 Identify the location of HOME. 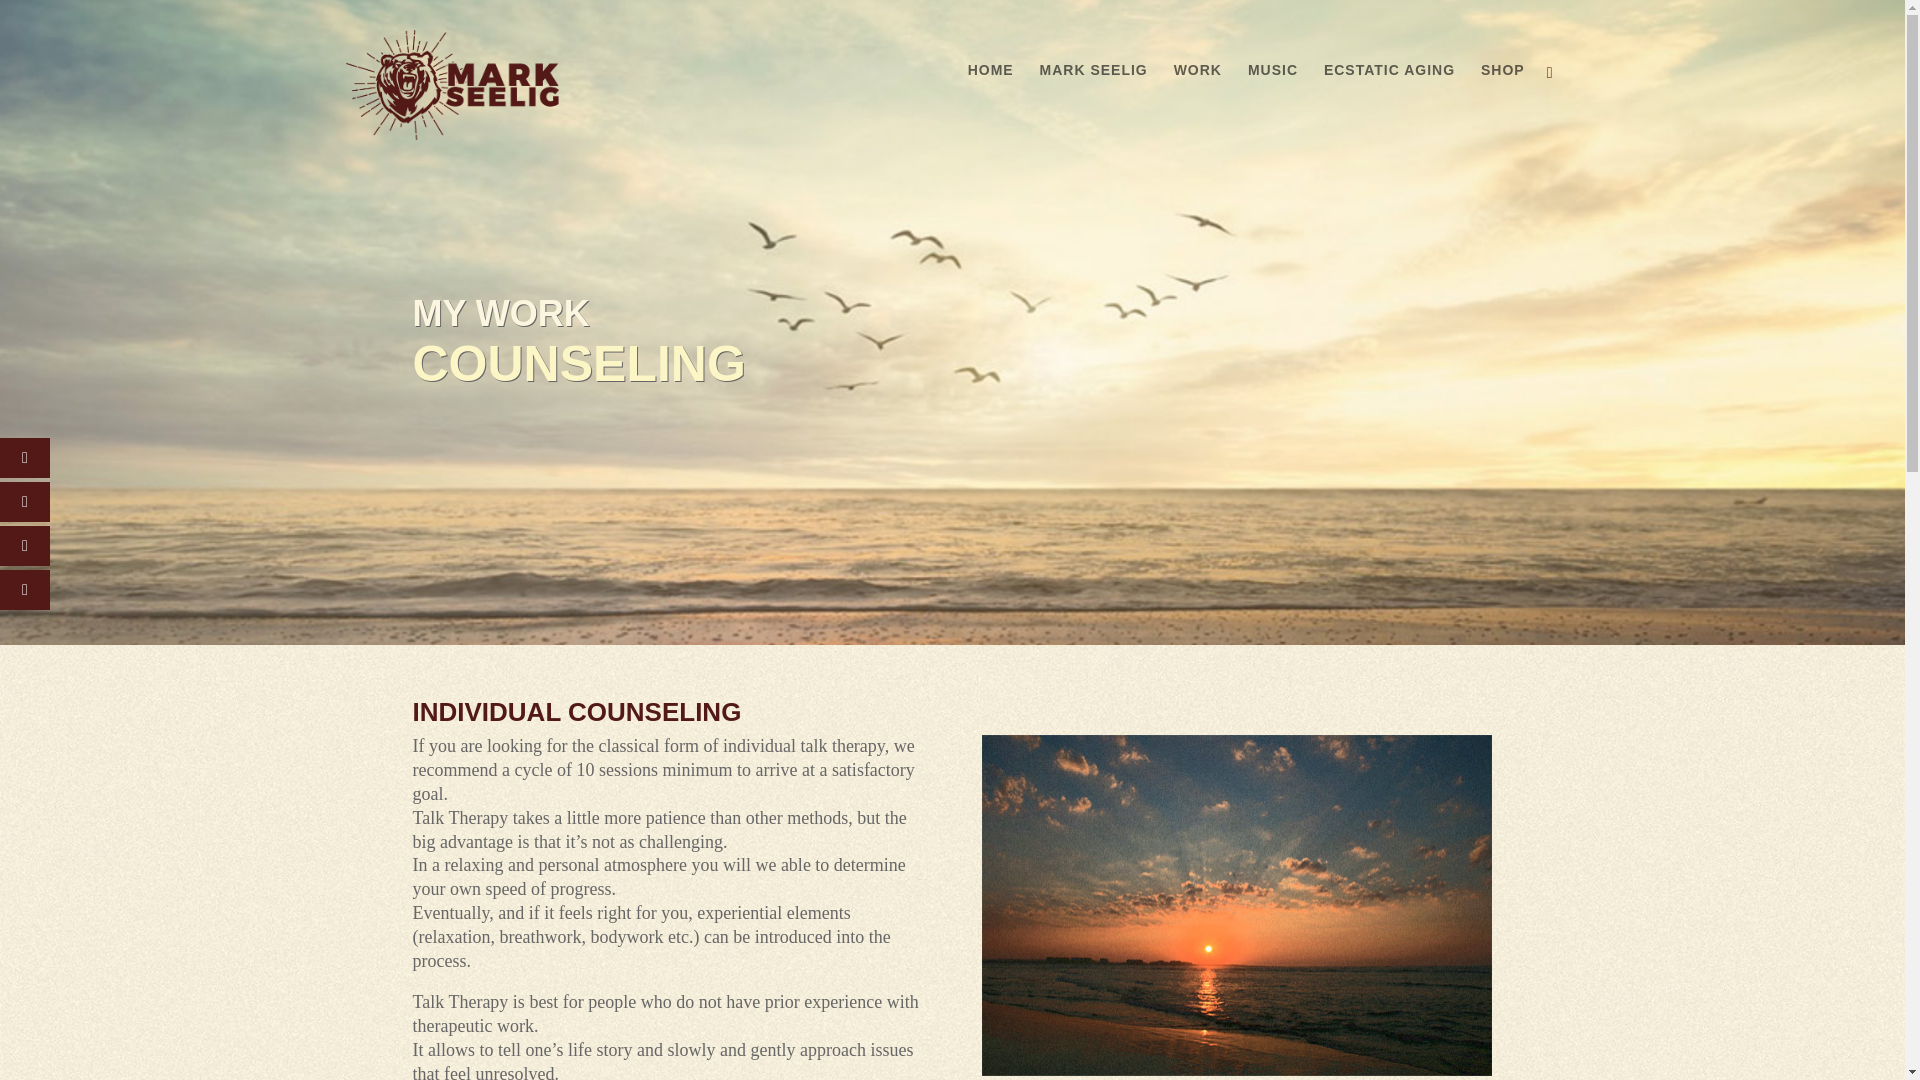
(990, 86).